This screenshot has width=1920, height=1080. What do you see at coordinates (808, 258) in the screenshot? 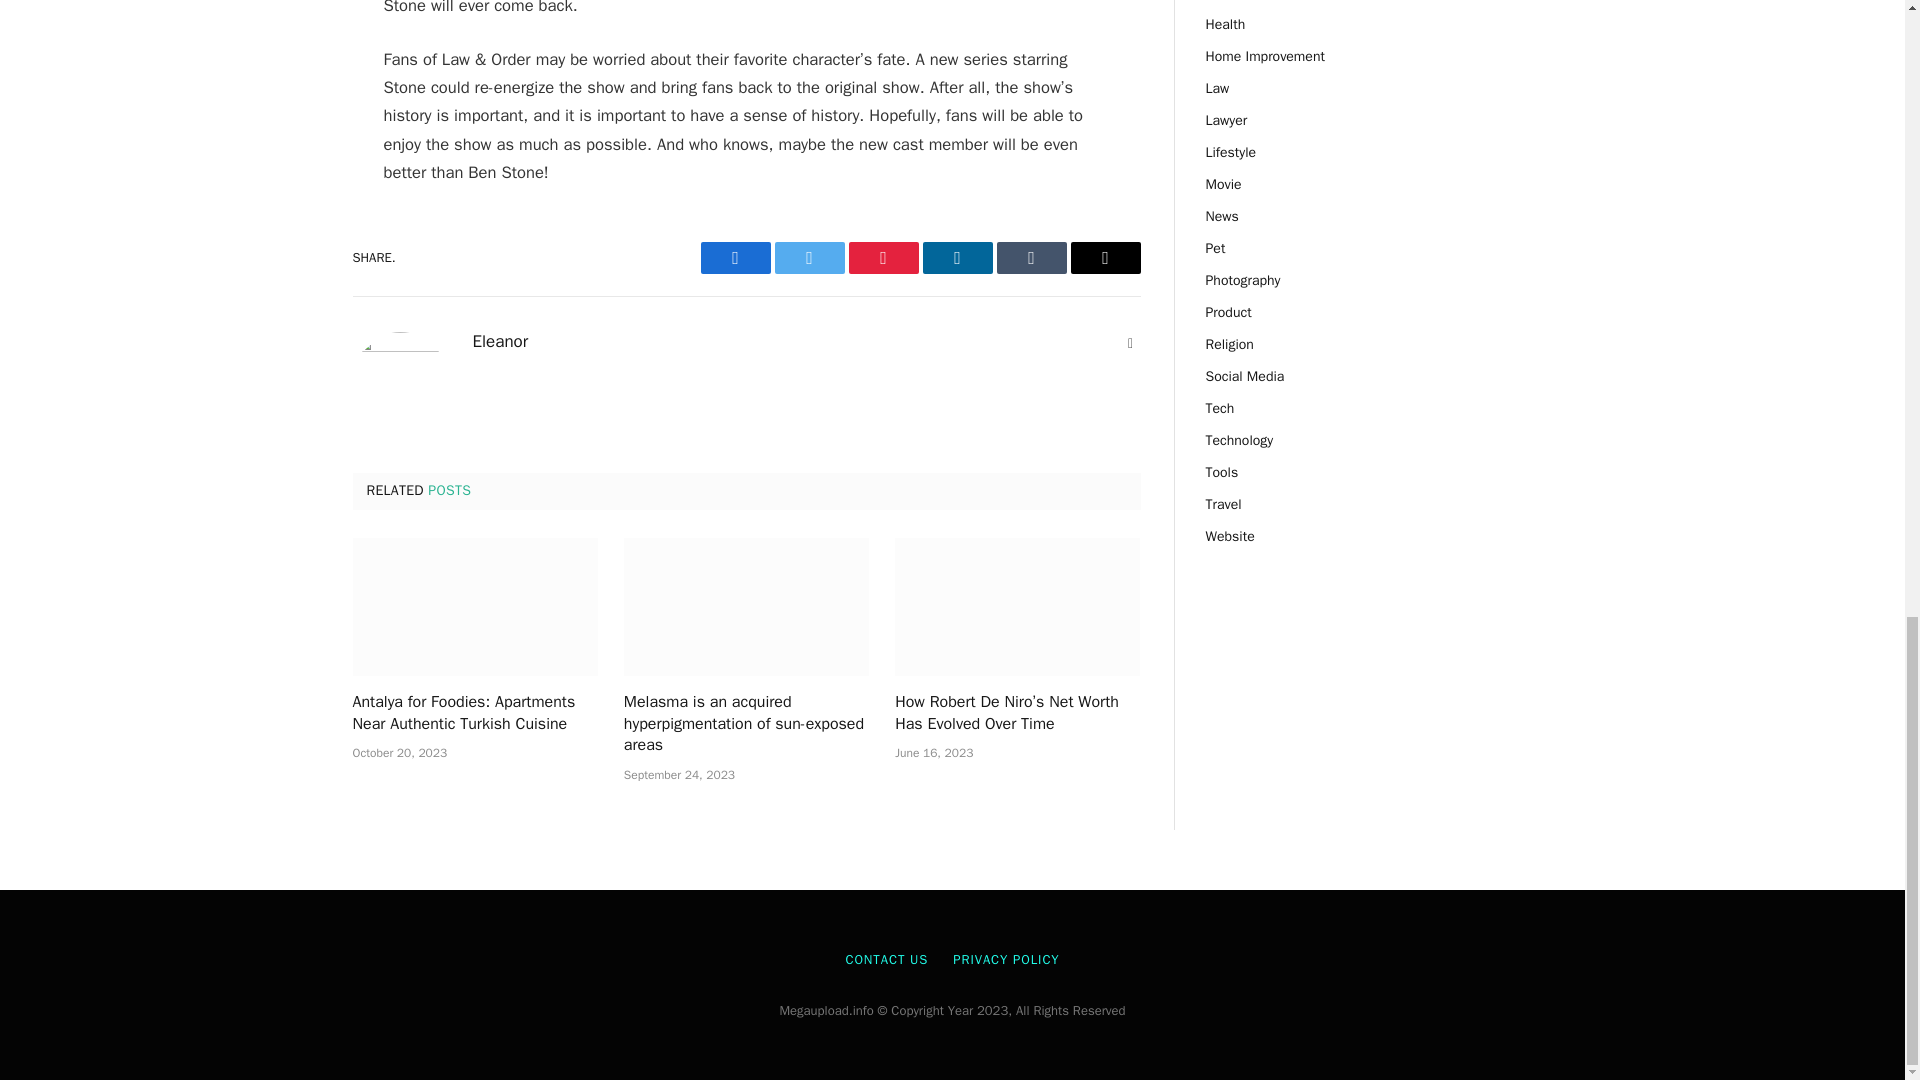
I see `Twitter` at bounding box center [808, 258].